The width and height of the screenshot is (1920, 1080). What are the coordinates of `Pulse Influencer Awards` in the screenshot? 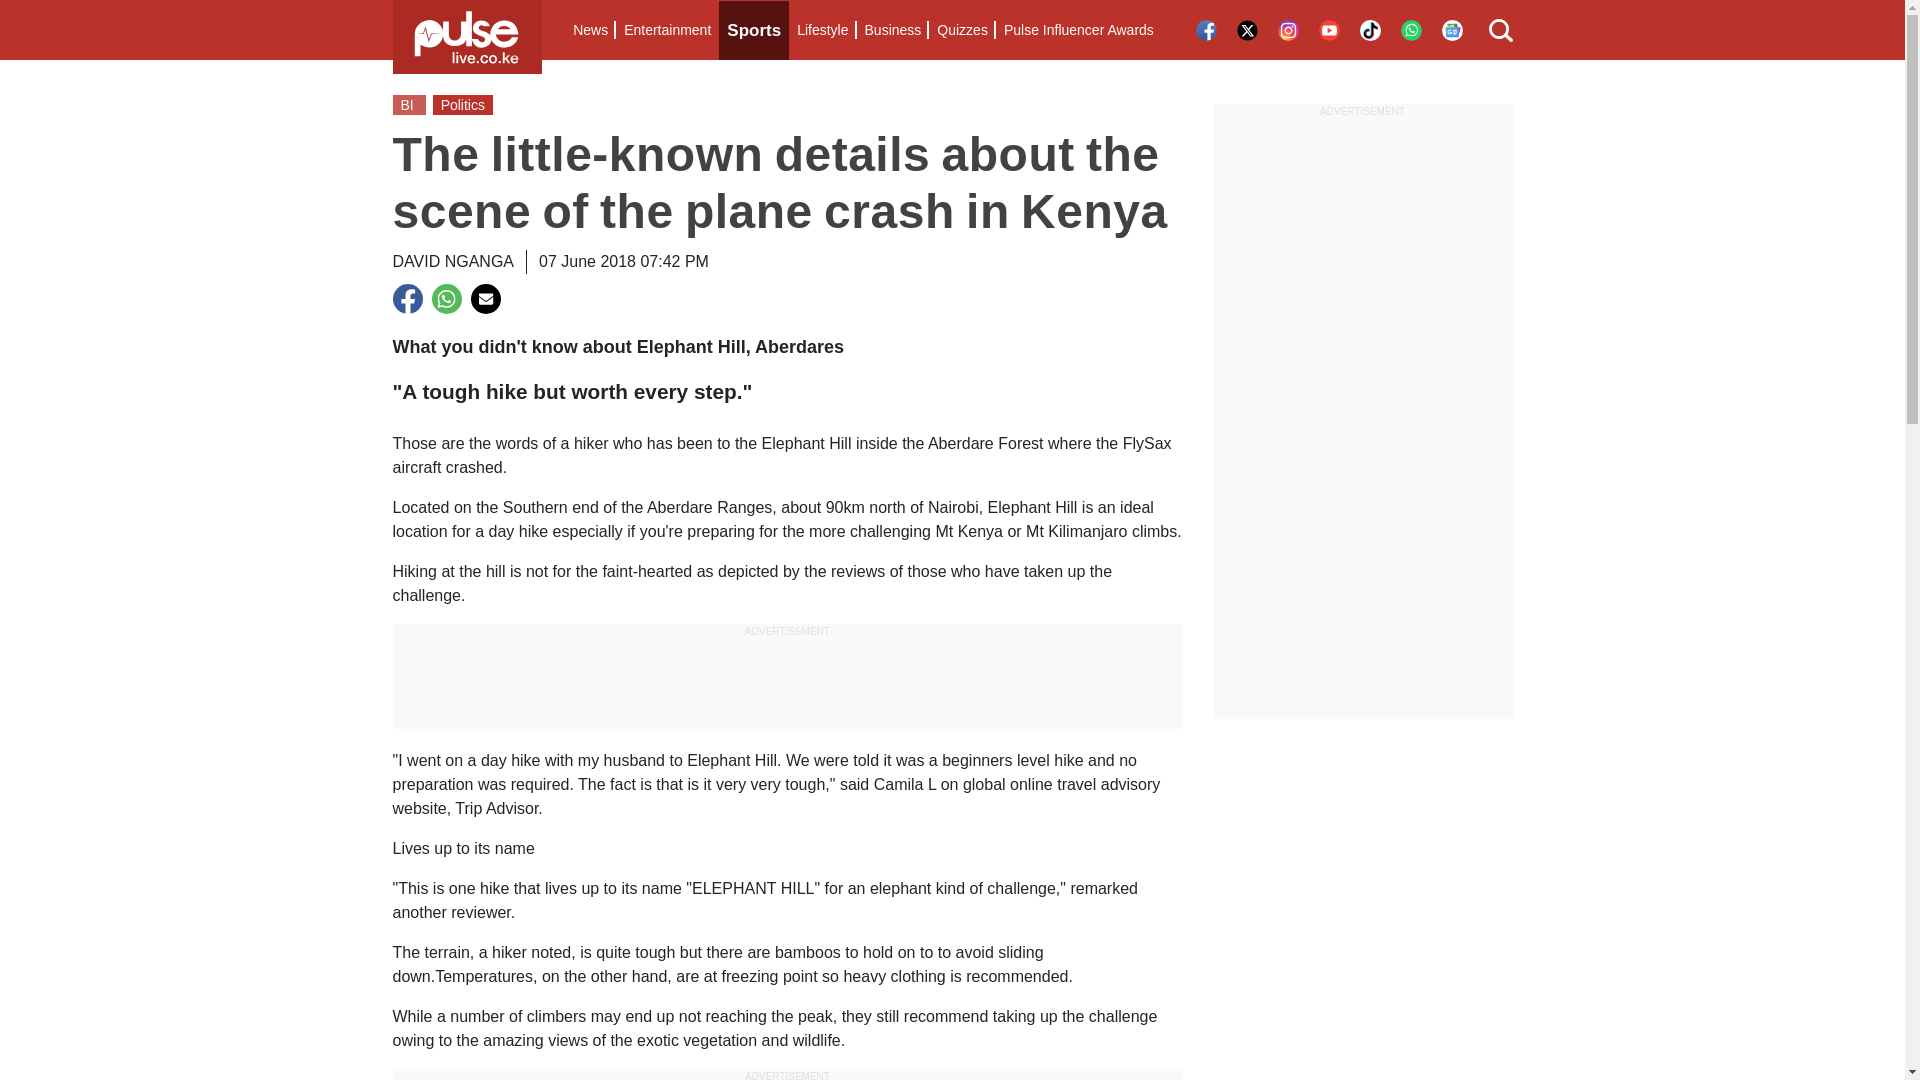 It's located at (1078, 30).